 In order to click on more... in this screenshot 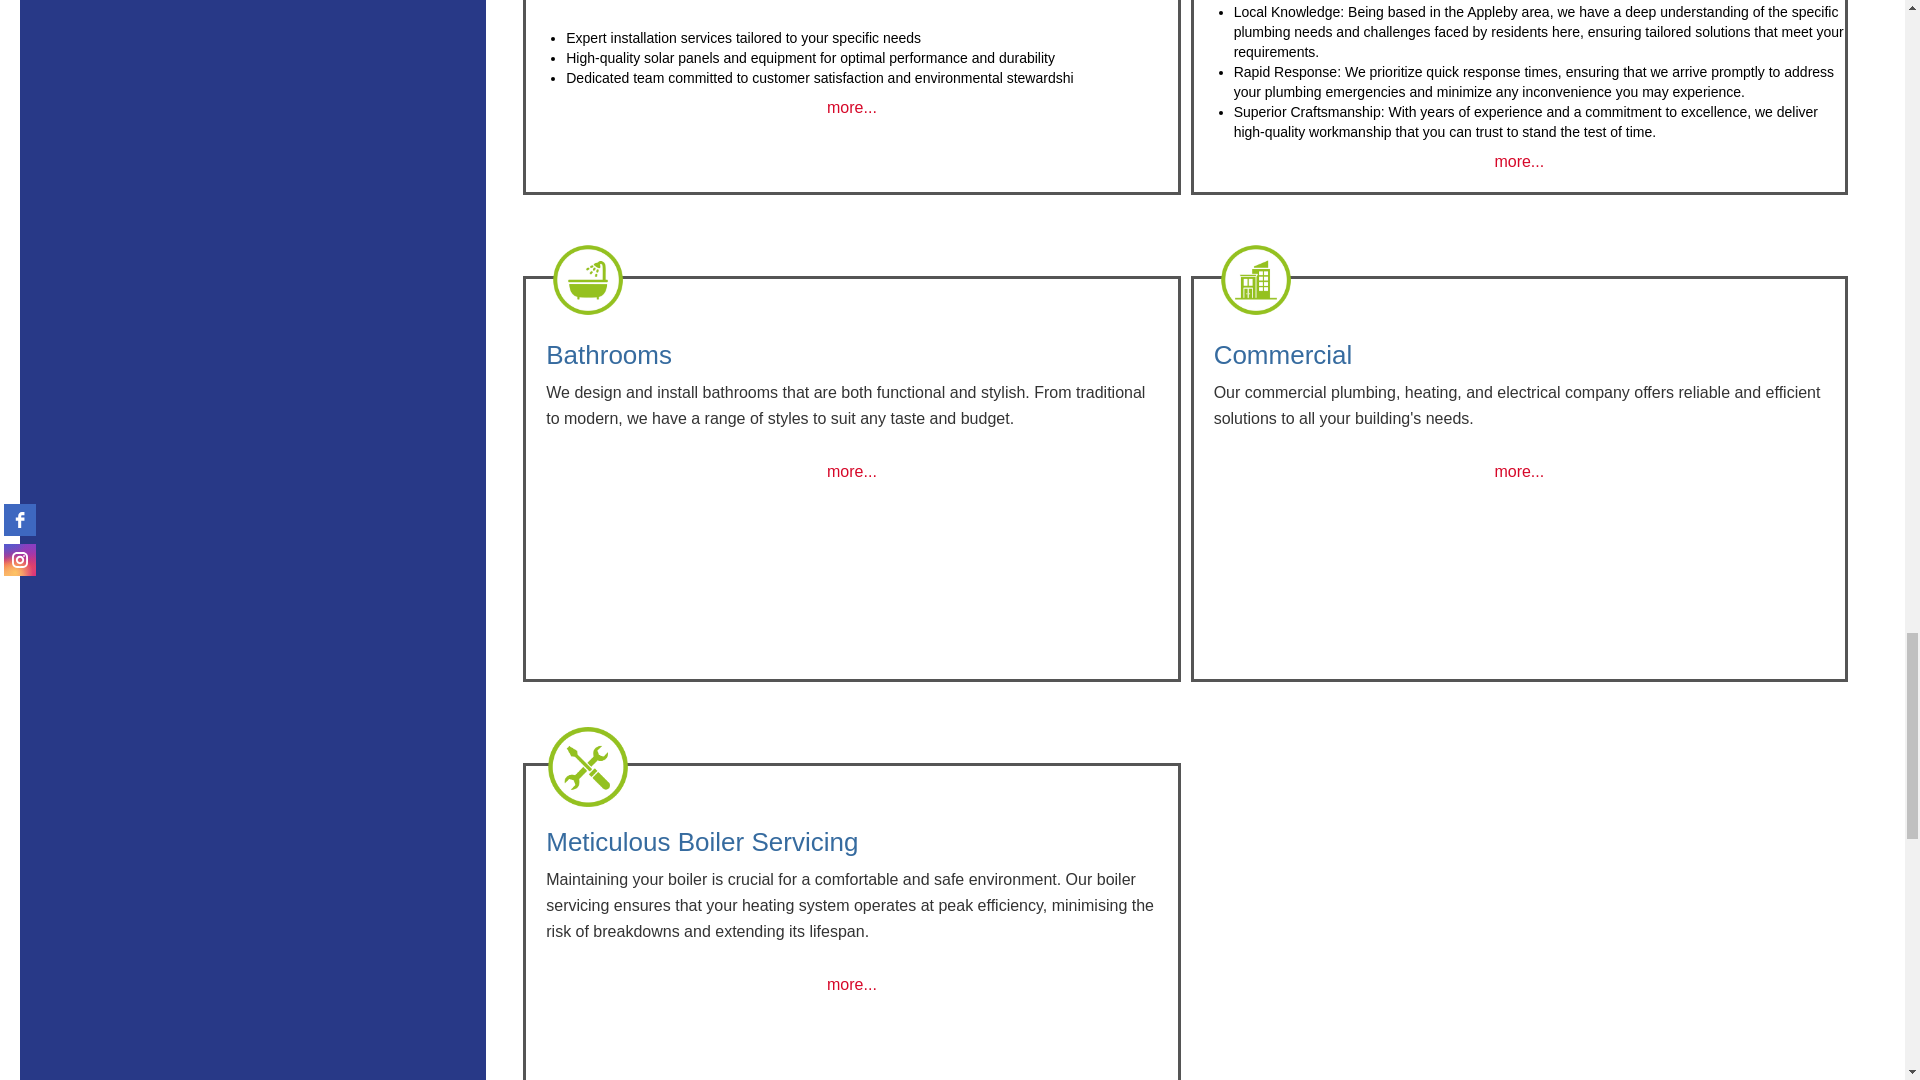, I will do `click(852, 107)`.